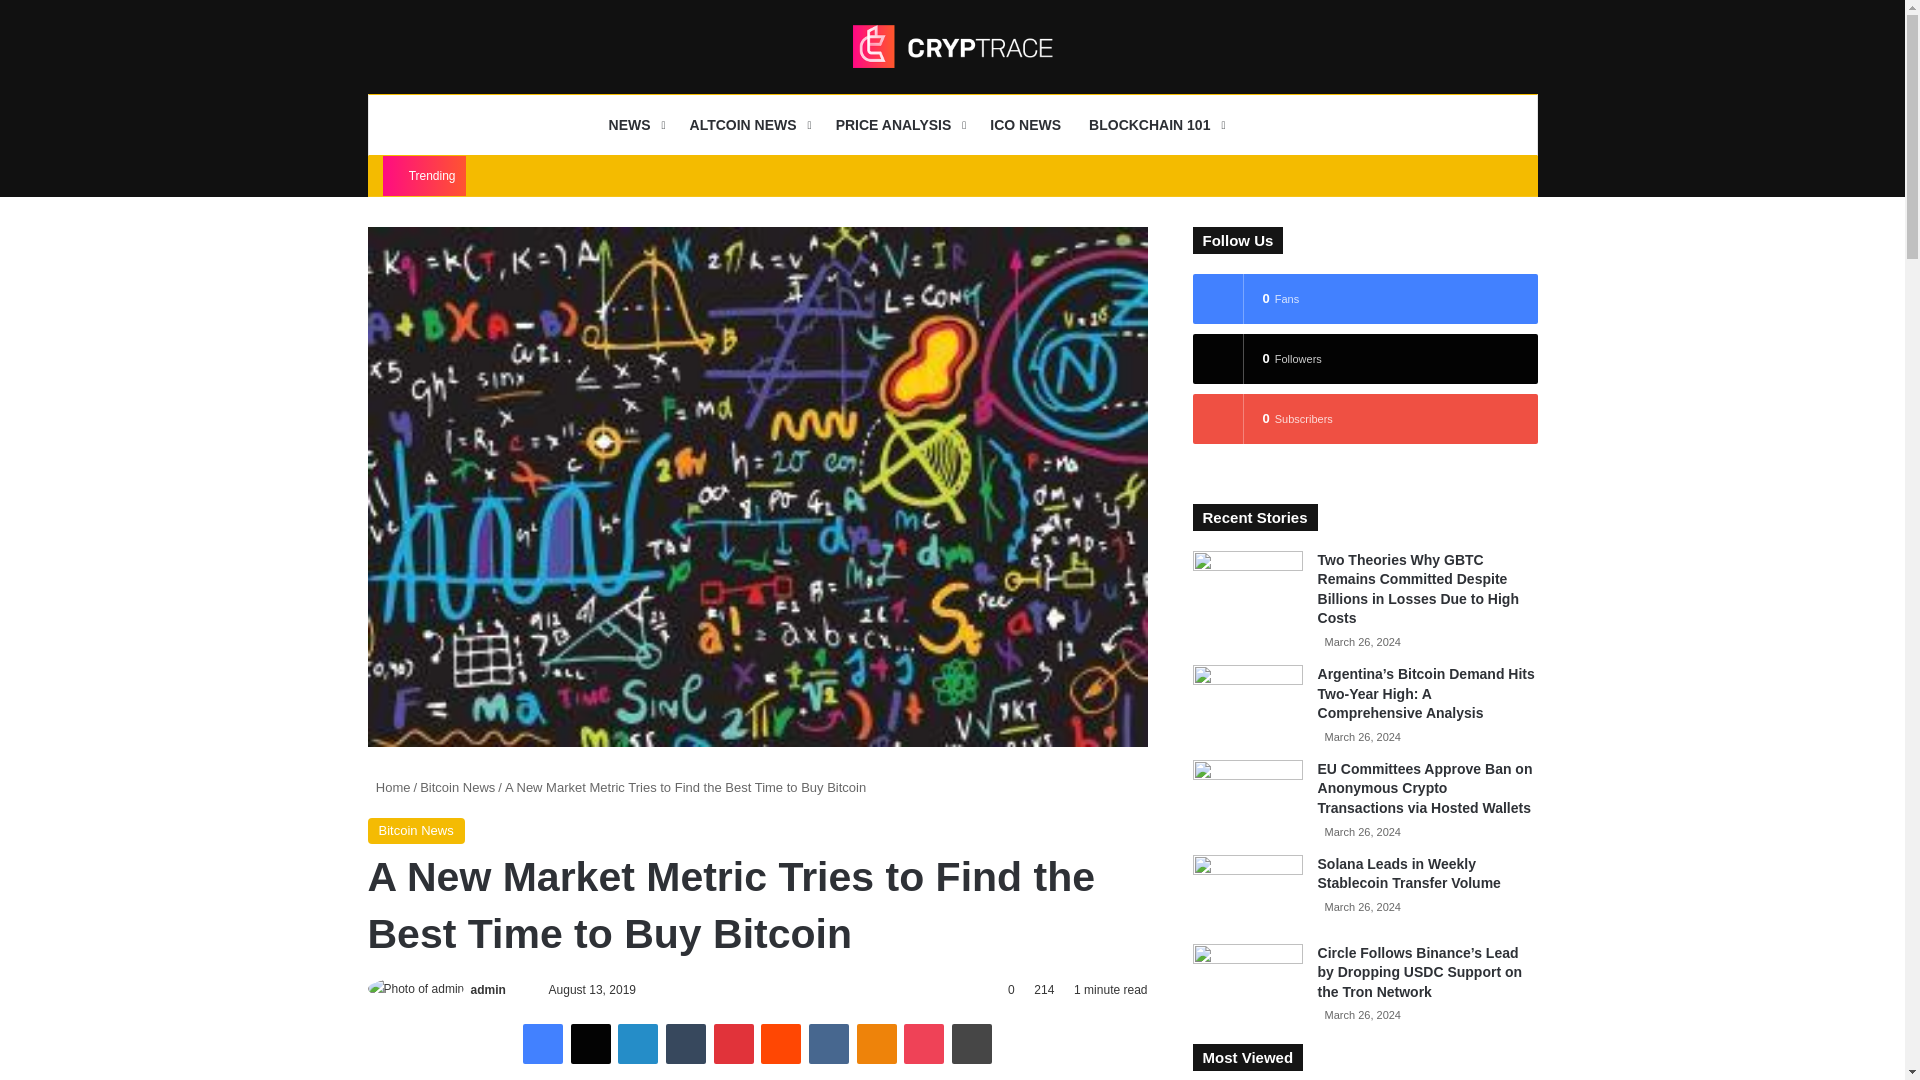  Describe the element at coordinates (899, 125) in the screenshot. I see `PRICE ANALYSIS` at that location.